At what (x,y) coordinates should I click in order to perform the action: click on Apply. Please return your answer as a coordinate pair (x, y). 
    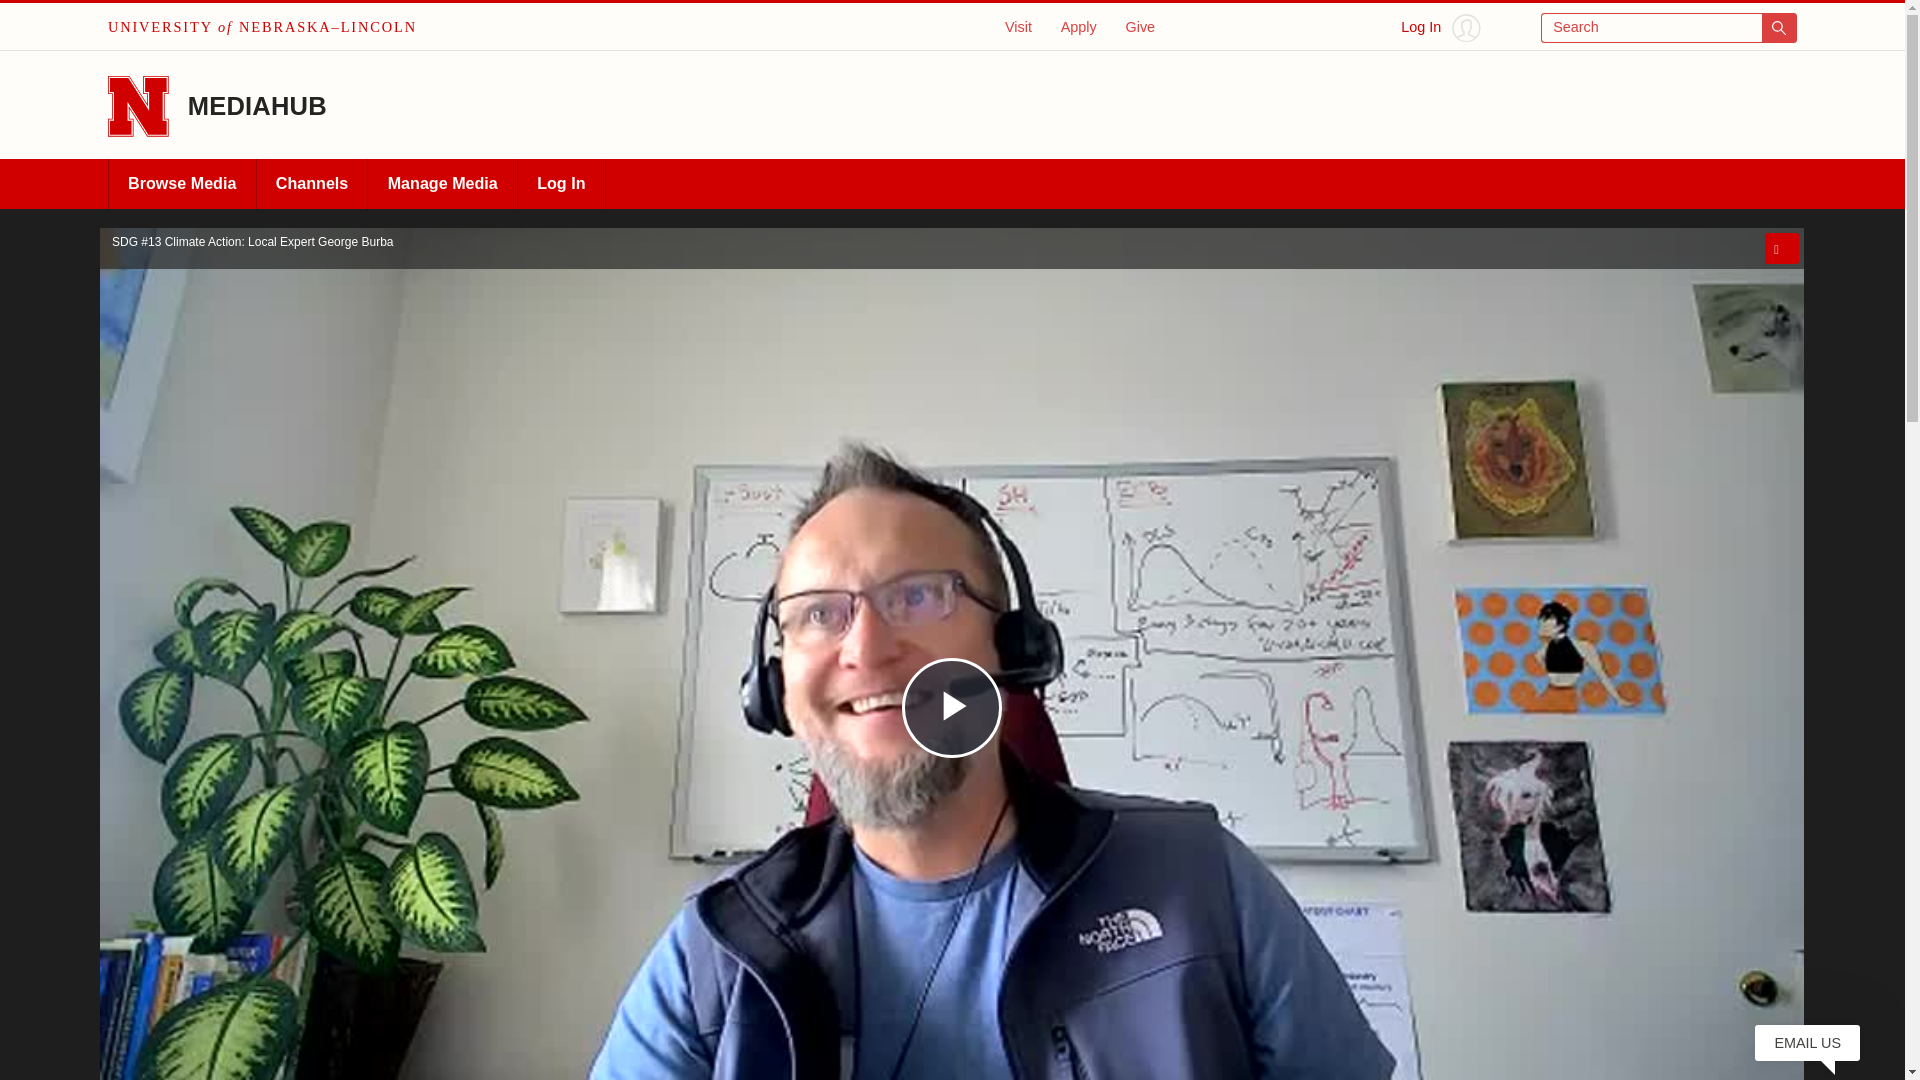
    Looking at the image, I should click on (1078, 27).